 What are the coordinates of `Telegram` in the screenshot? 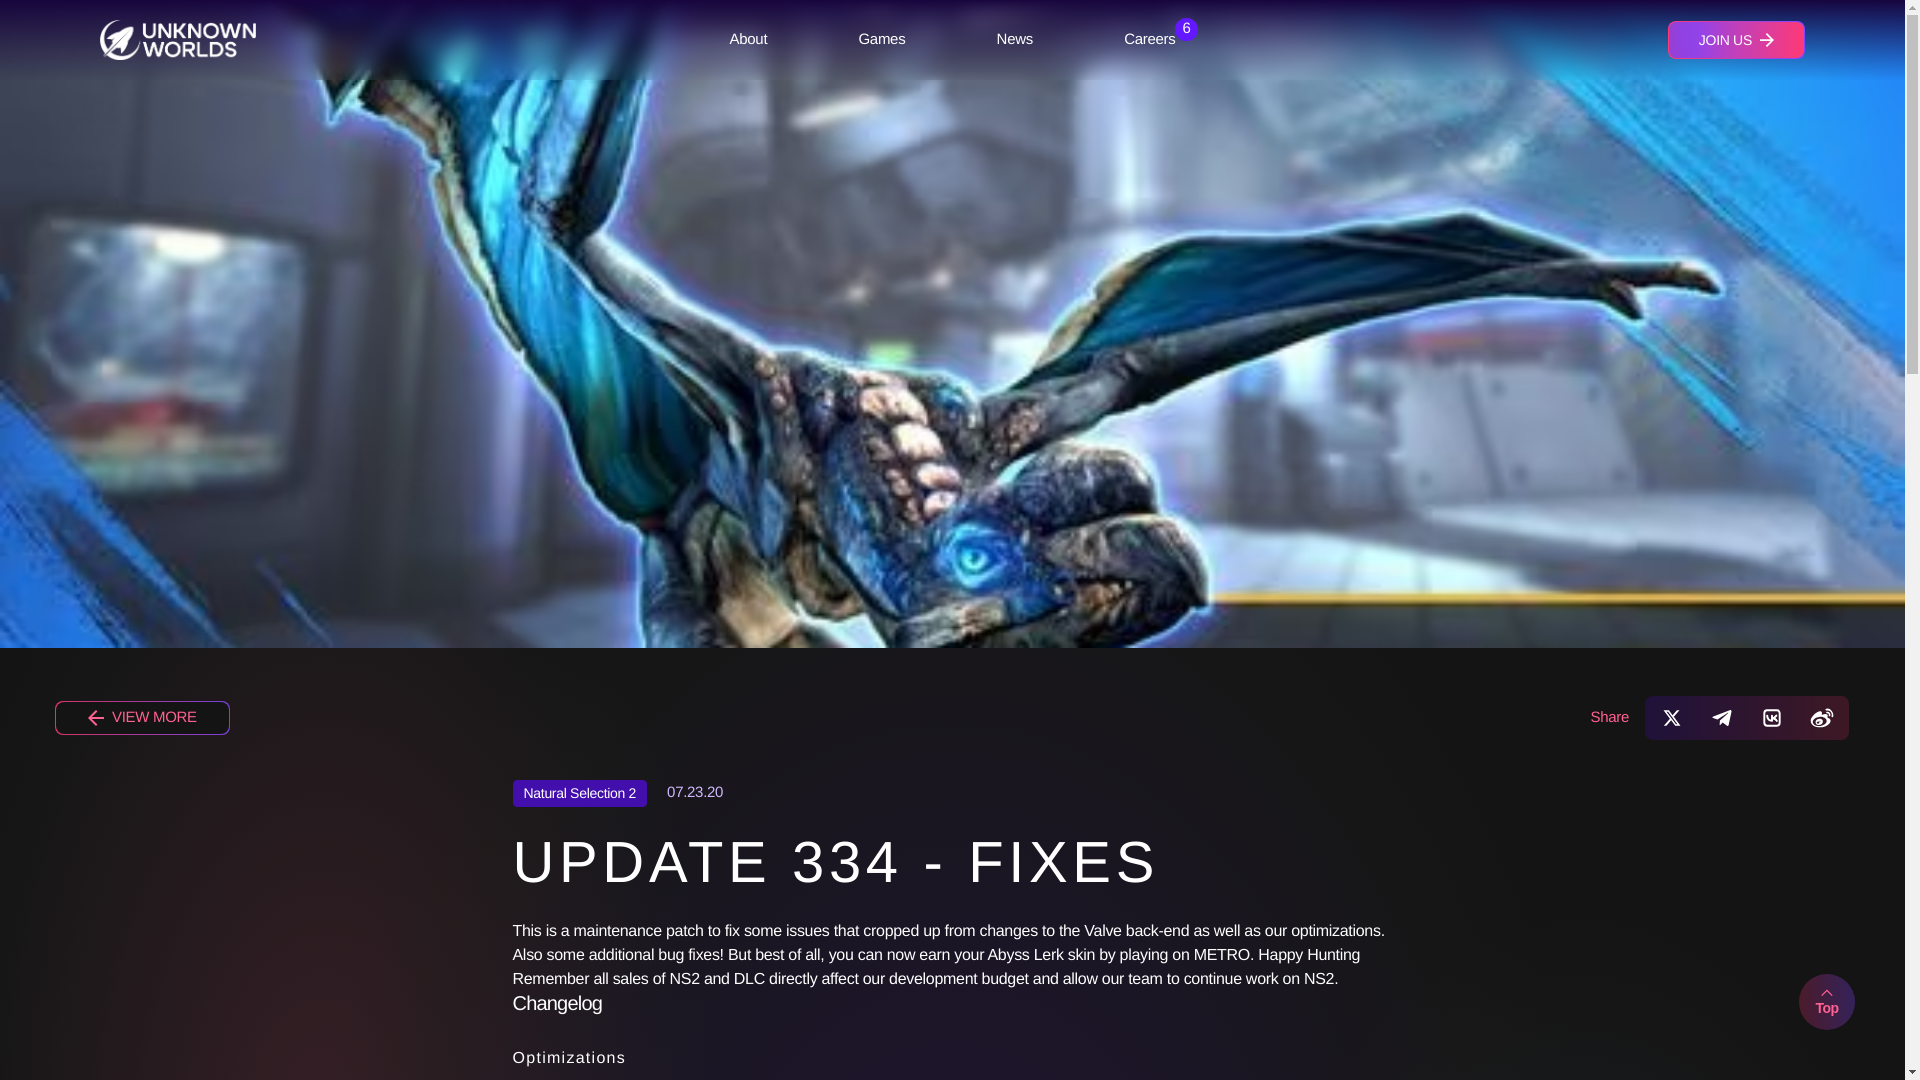 It's located at (1722, 718).